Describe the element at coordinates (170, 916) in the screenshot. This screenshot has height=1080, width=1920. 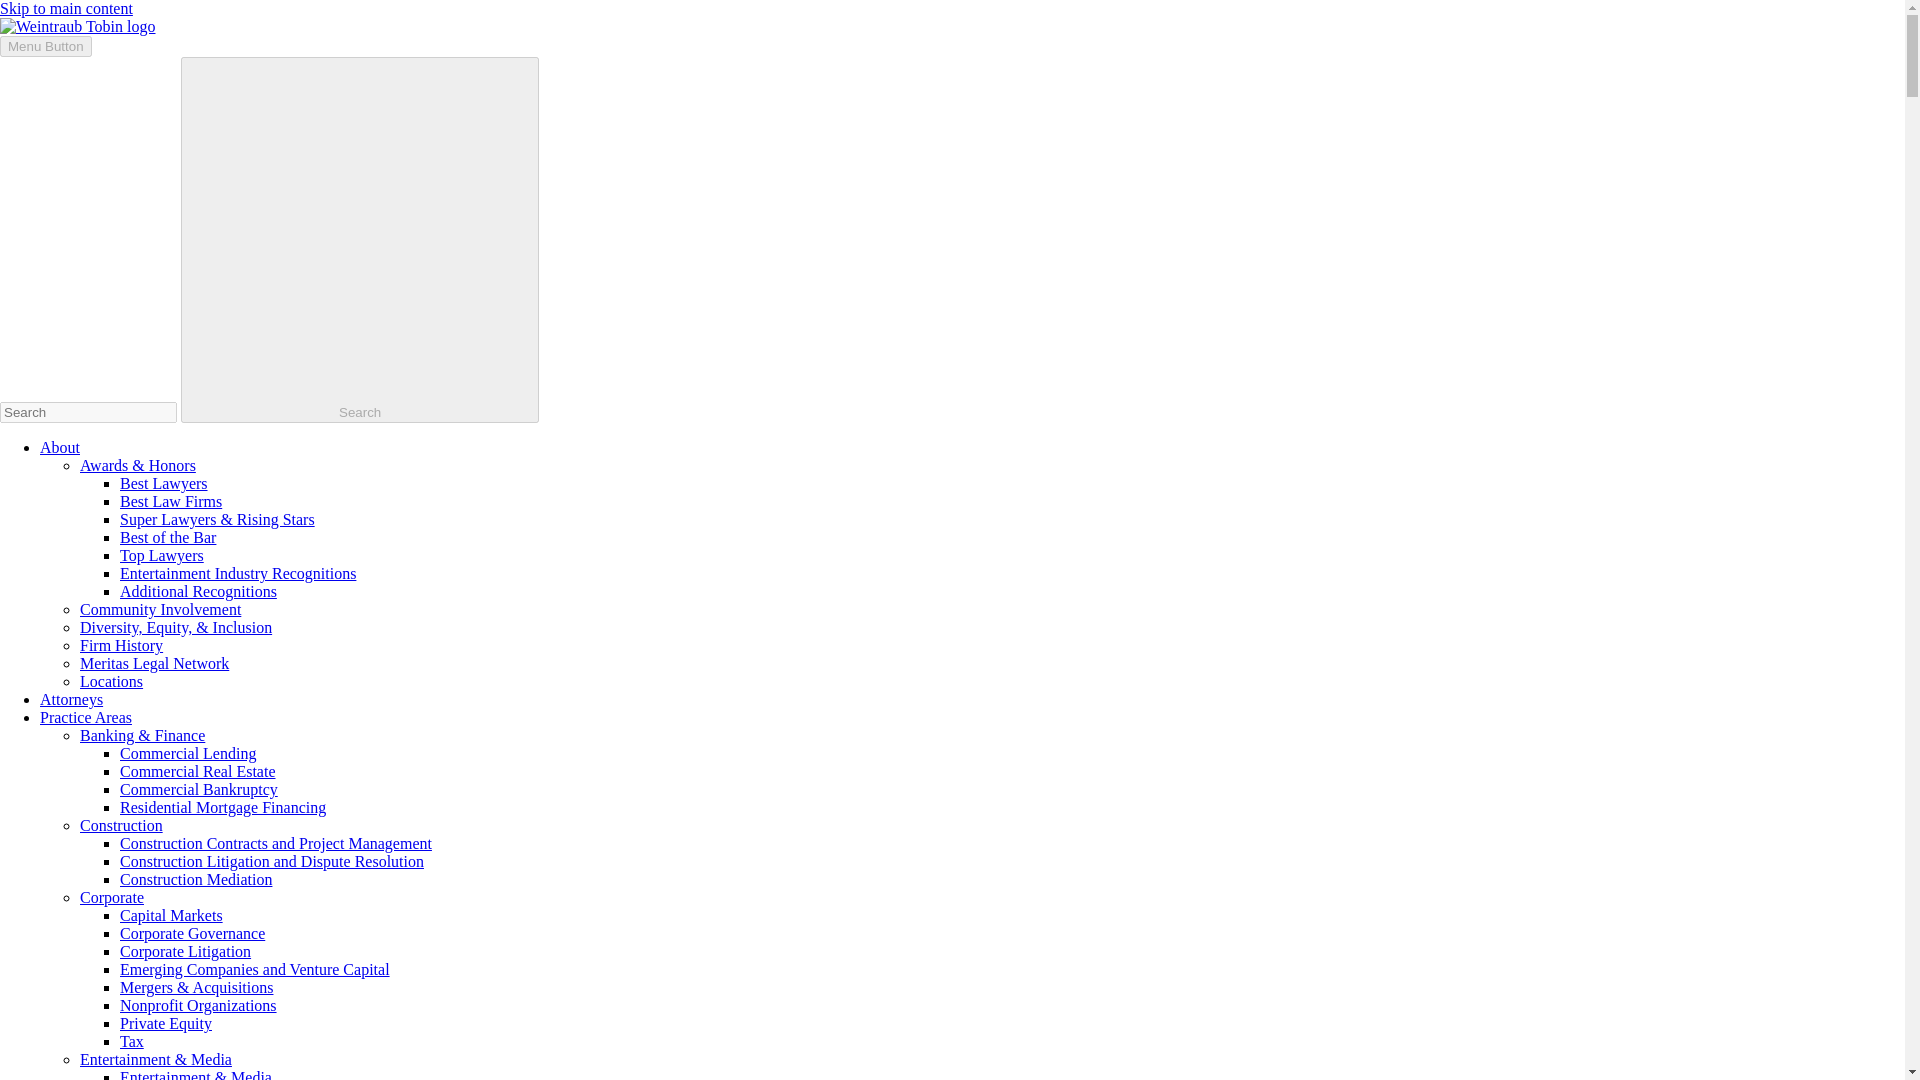
I see `Capital Markets` at that location.